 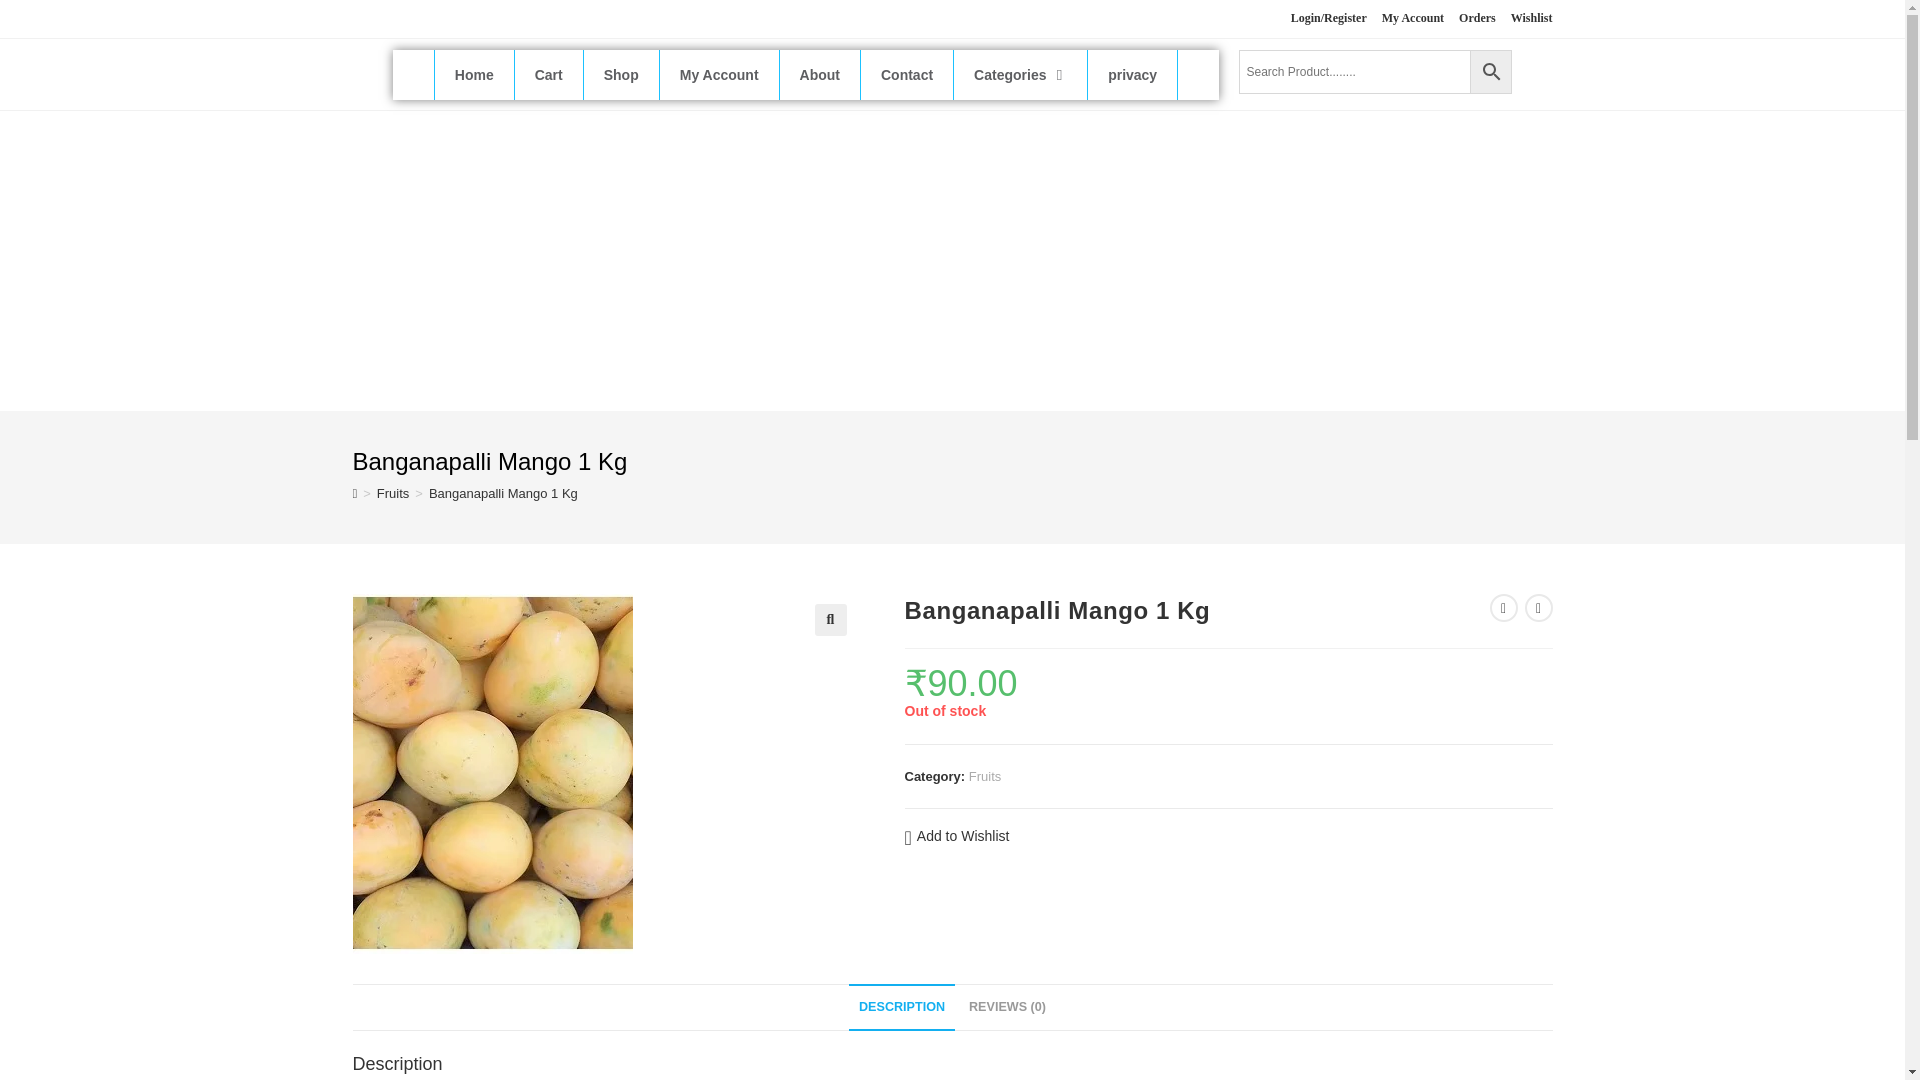 What do you see at coordinates (1532, 18) in the screenshot?
I see `Wishlist` at bounding box center [1532, 18].